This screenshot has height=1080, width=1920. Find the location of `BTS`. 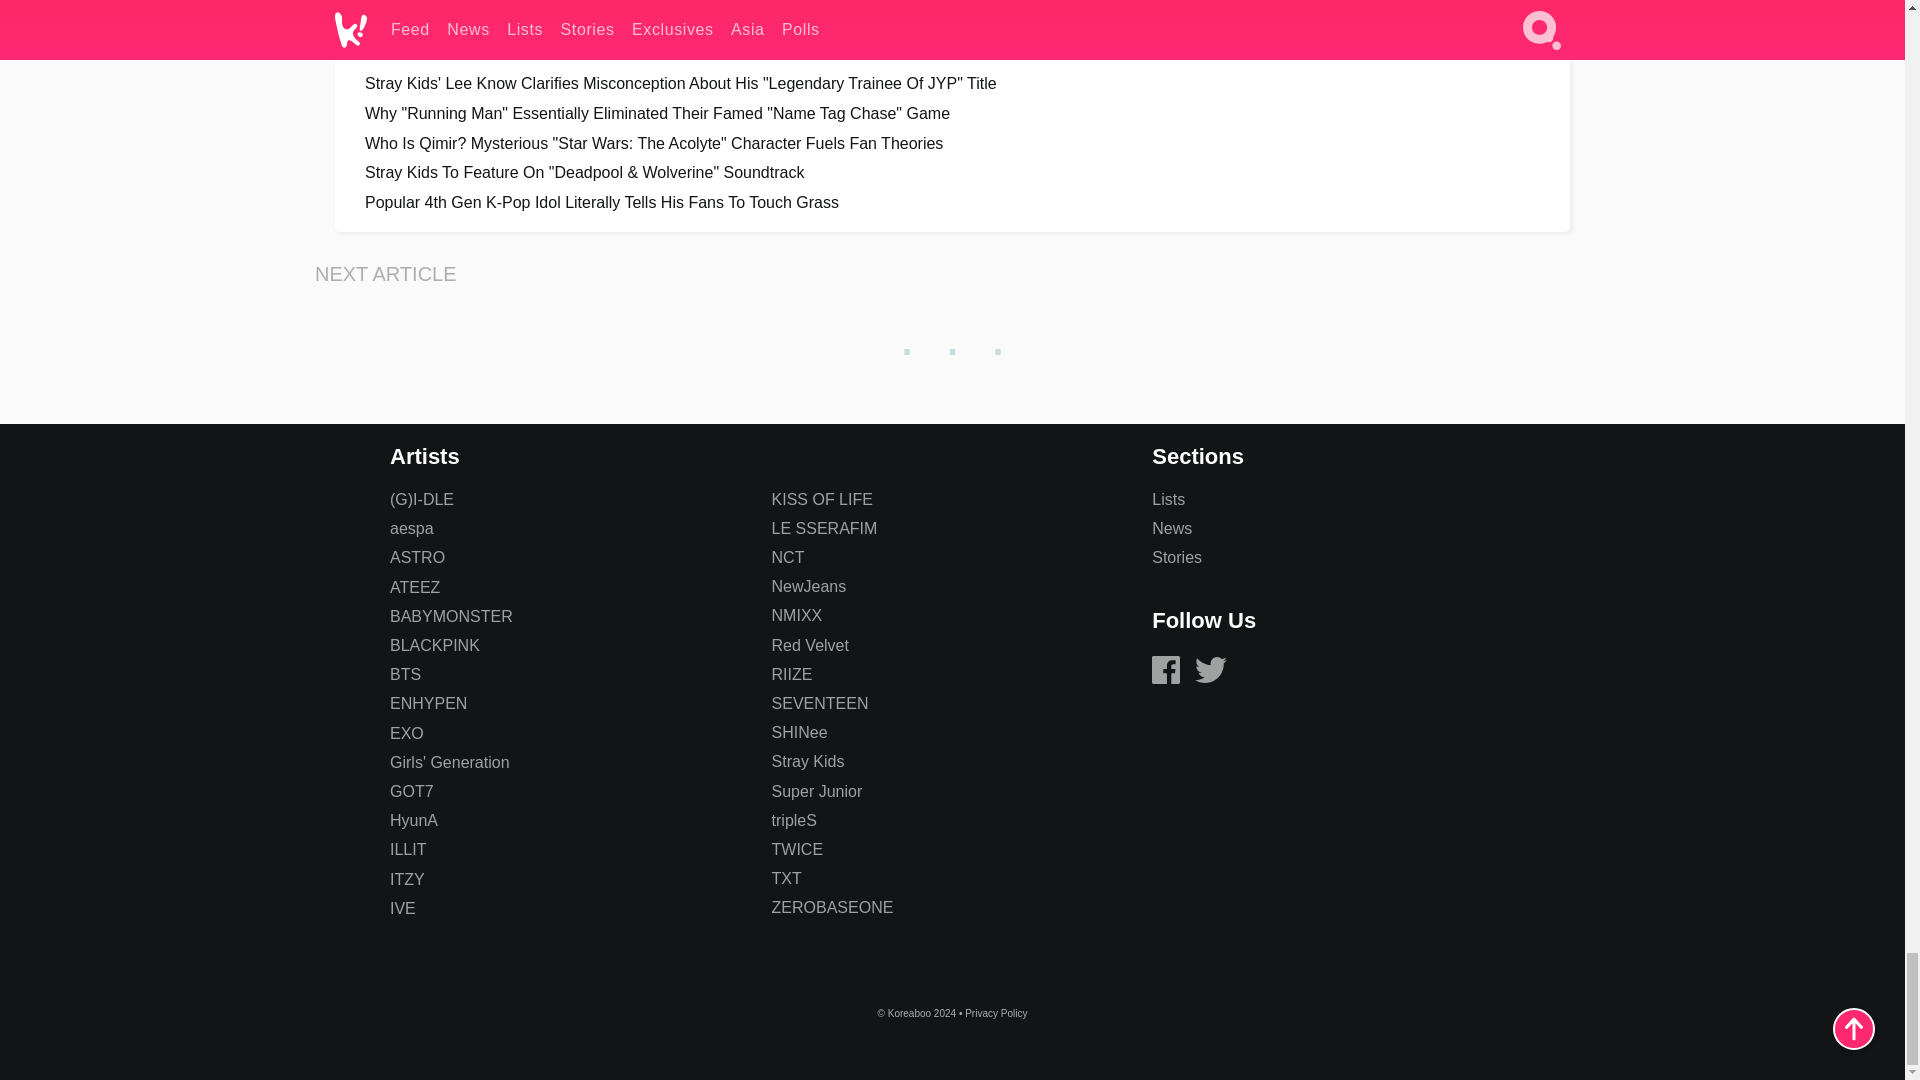

BTS is located at coordinates (404, 674).